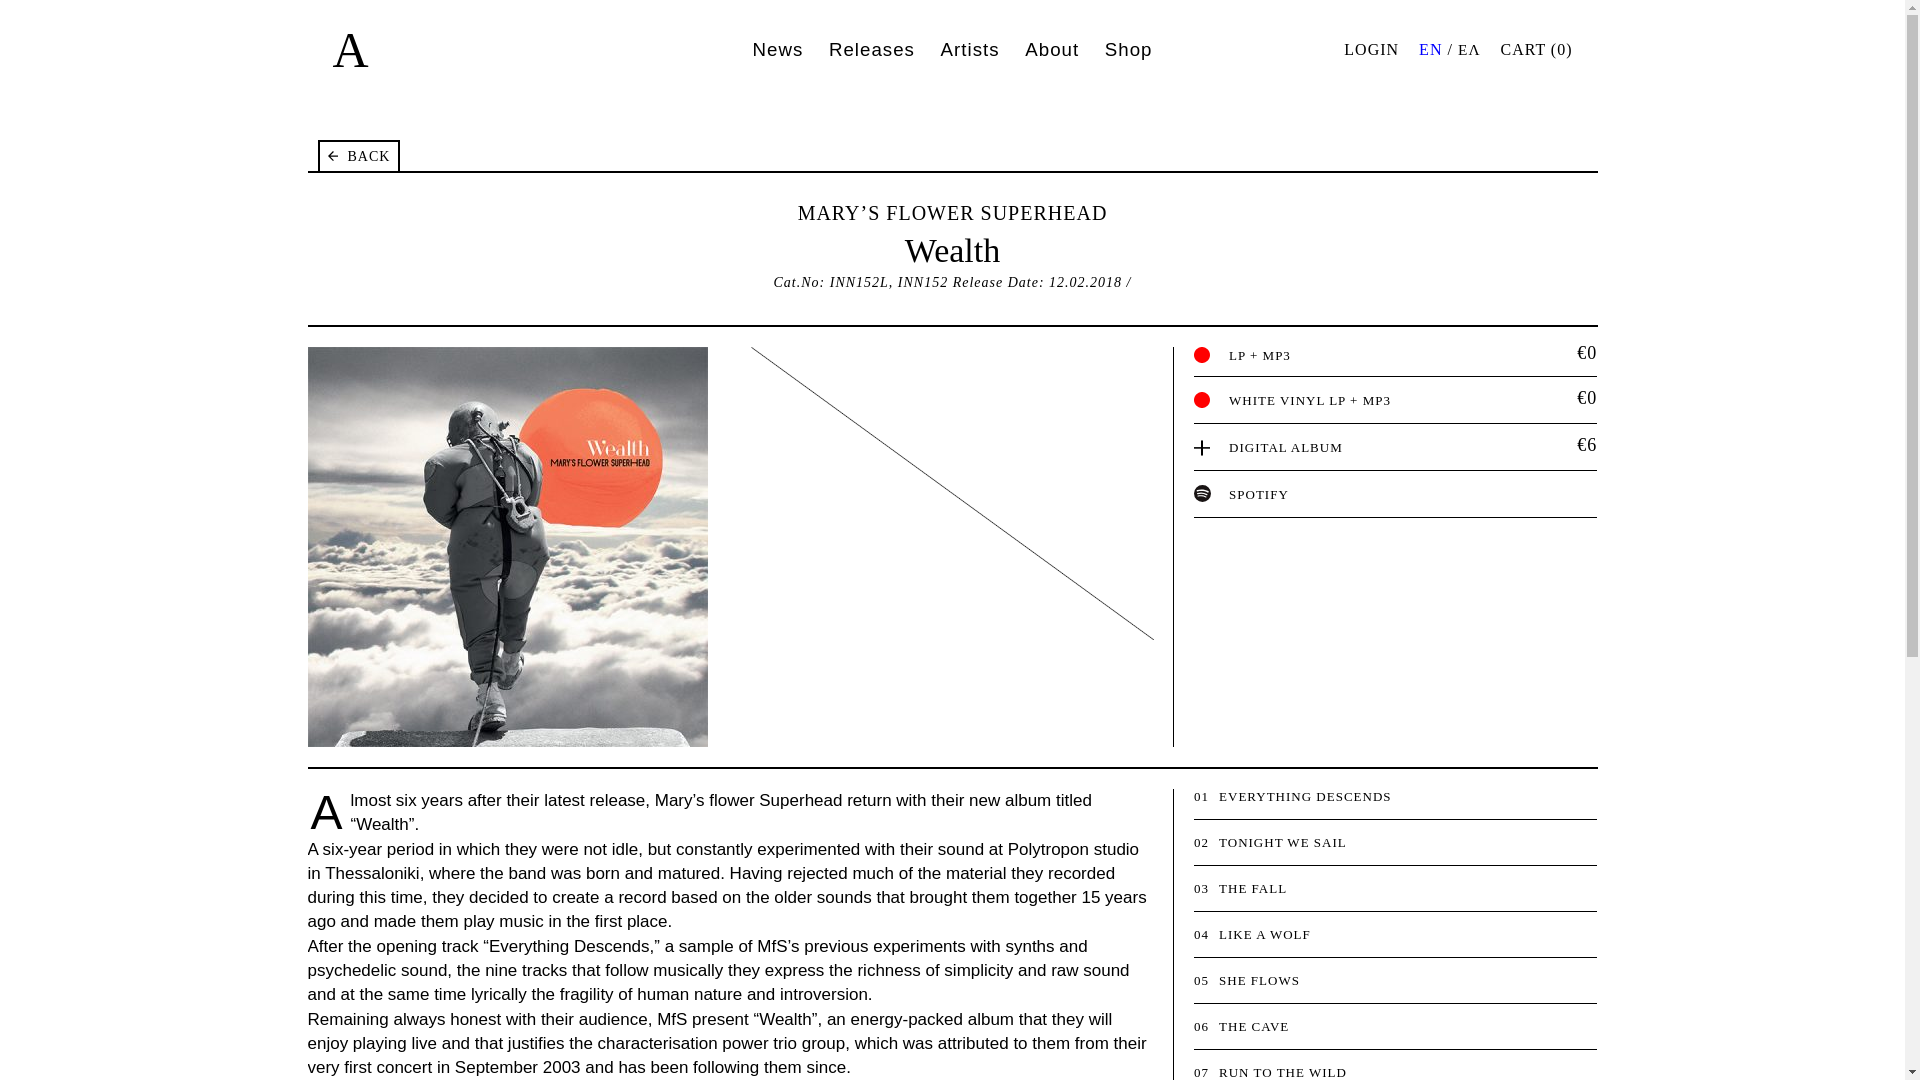 The height and width of the screenshot is (1080, 1920). I want to click on Shop, so click(1129, 48).